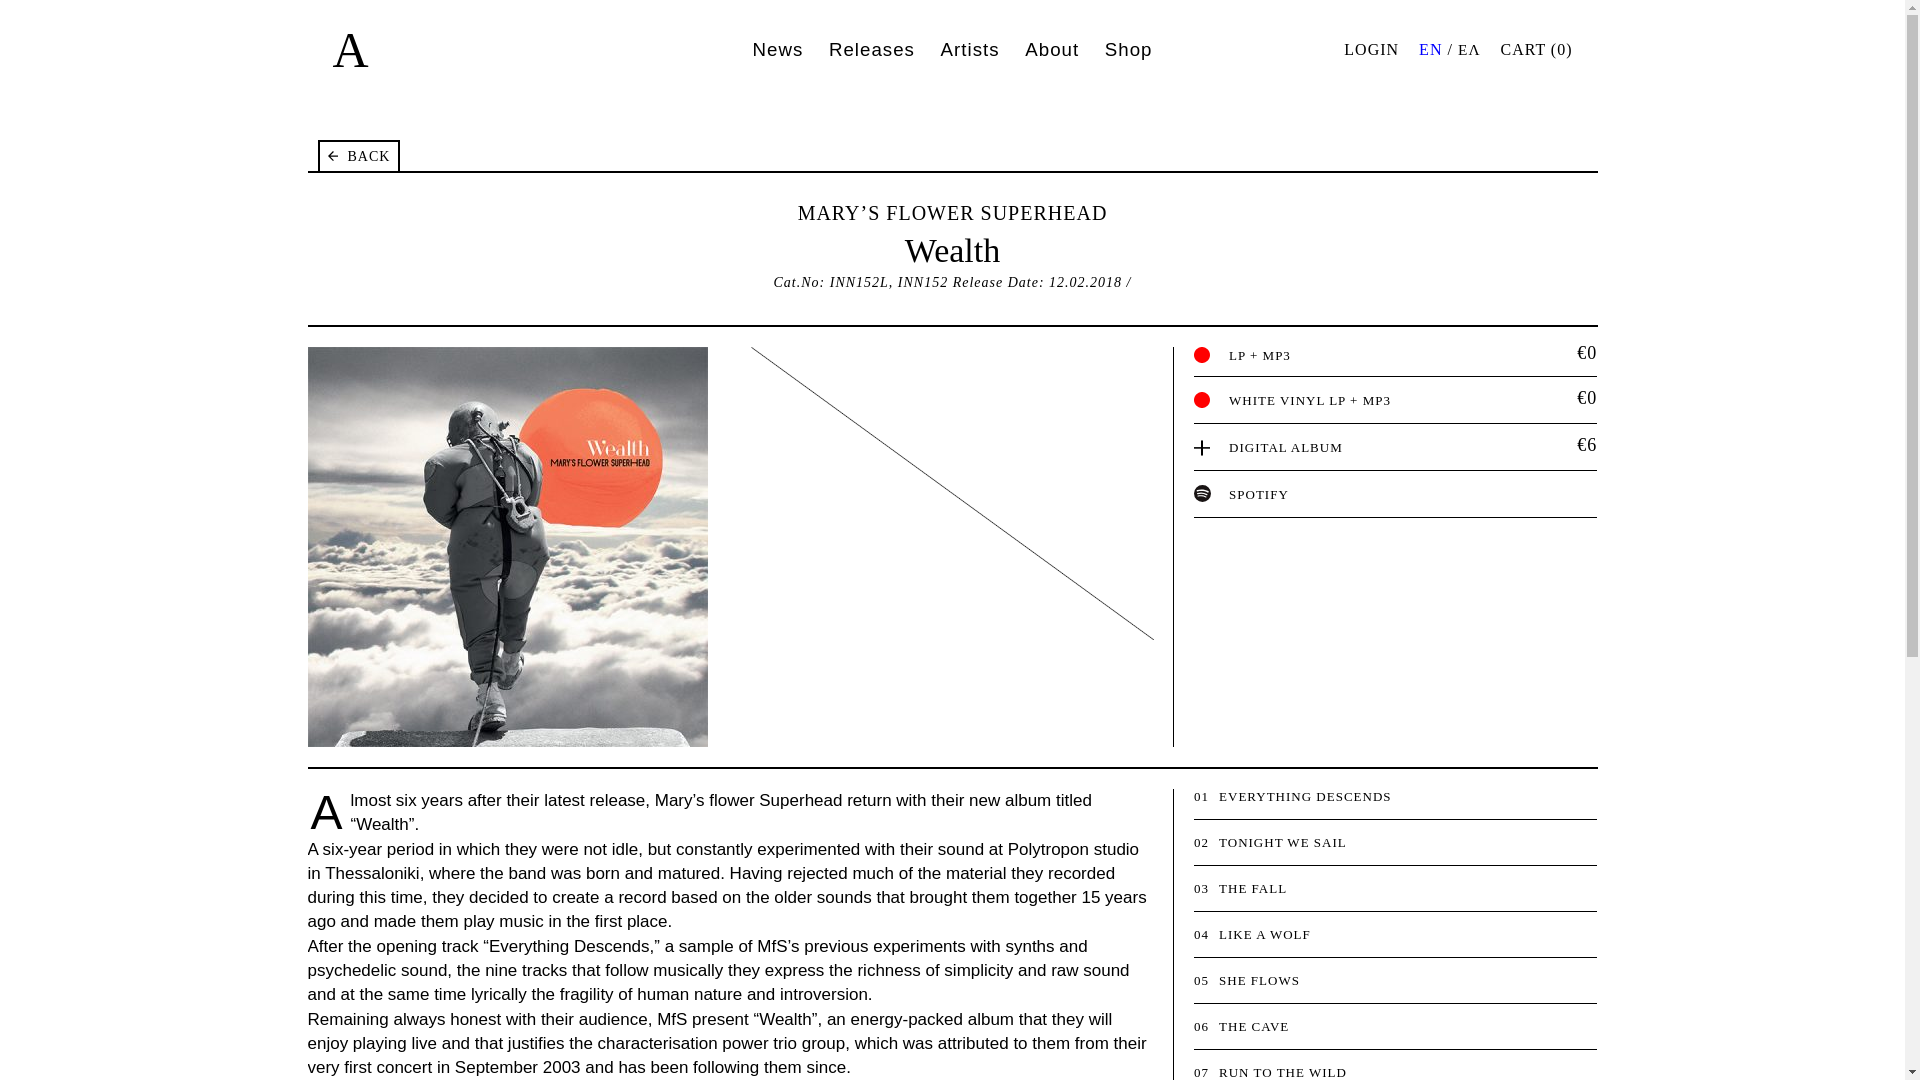 The height and width of the screenshot is (1080, 1920). I want to click on Shop, so click(1129, 48).